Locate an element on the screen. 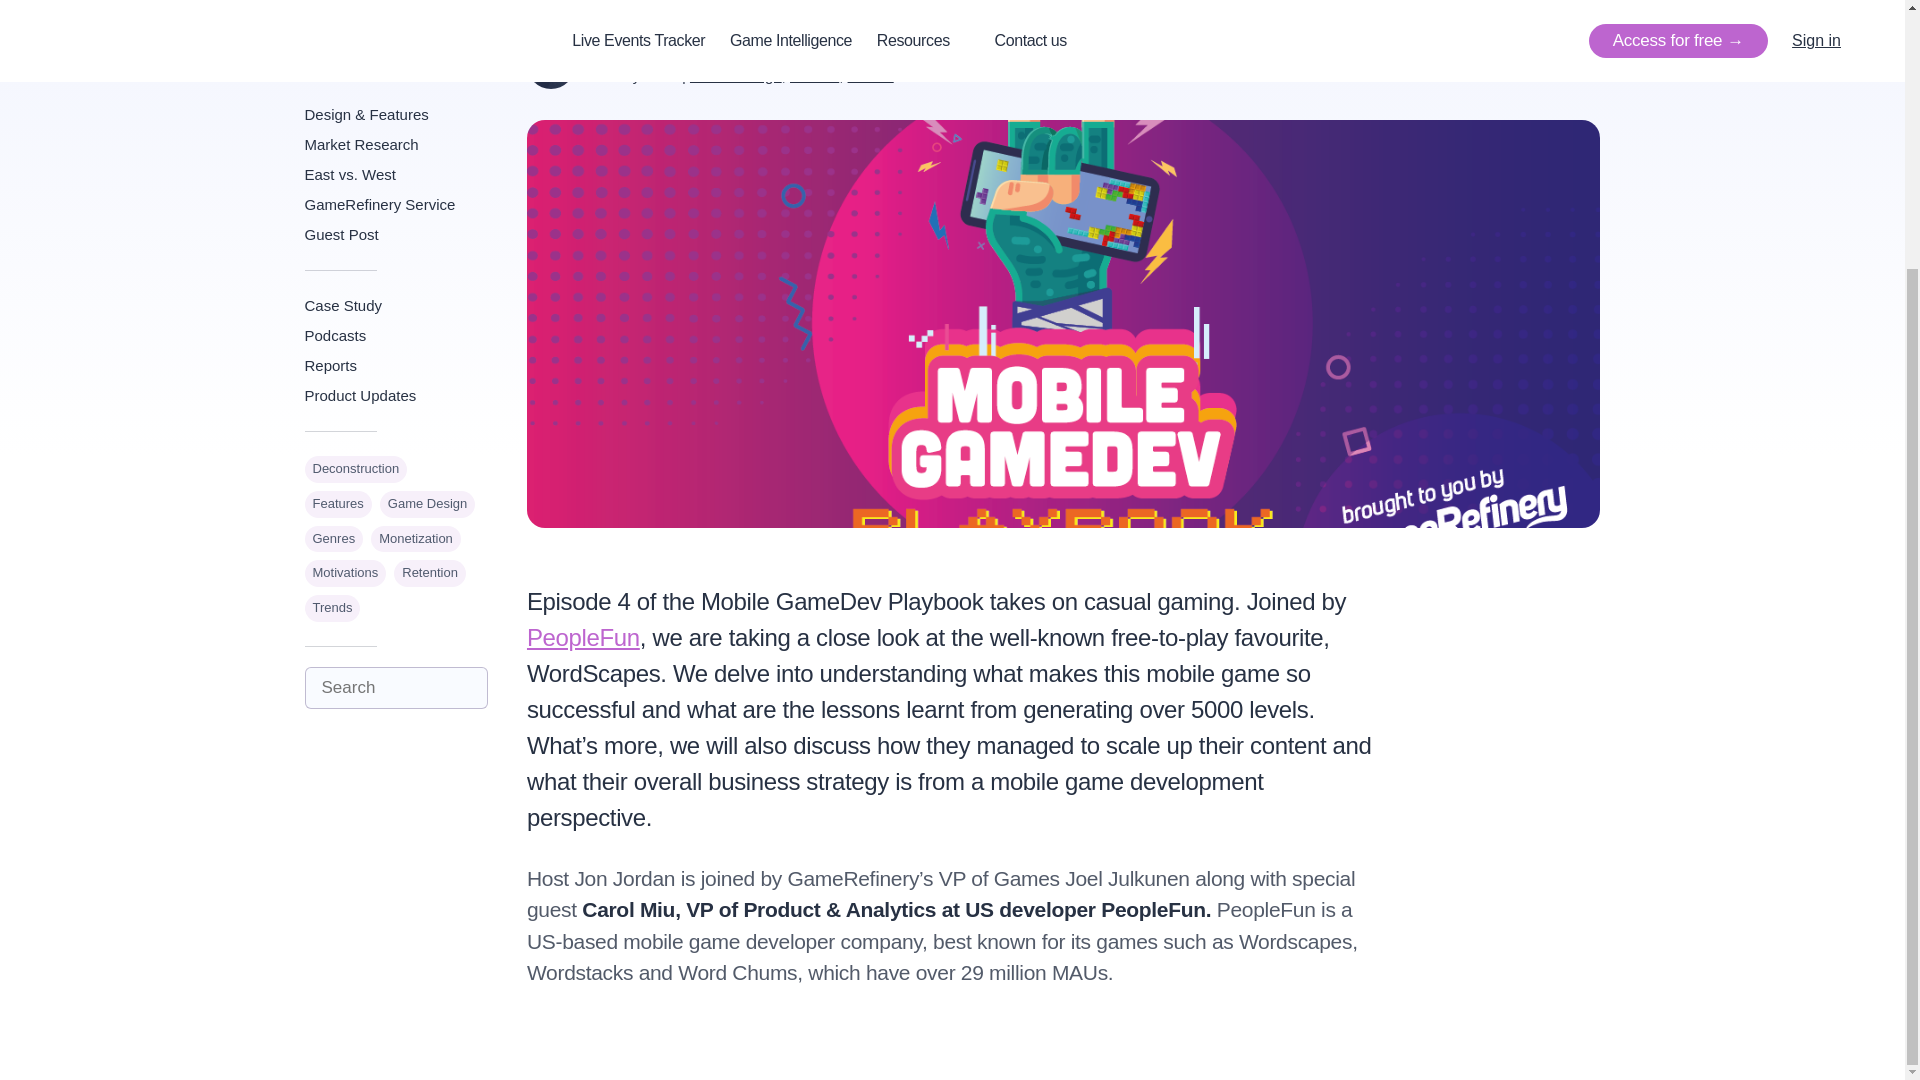  Game Design is located at coordinates (735, 75).